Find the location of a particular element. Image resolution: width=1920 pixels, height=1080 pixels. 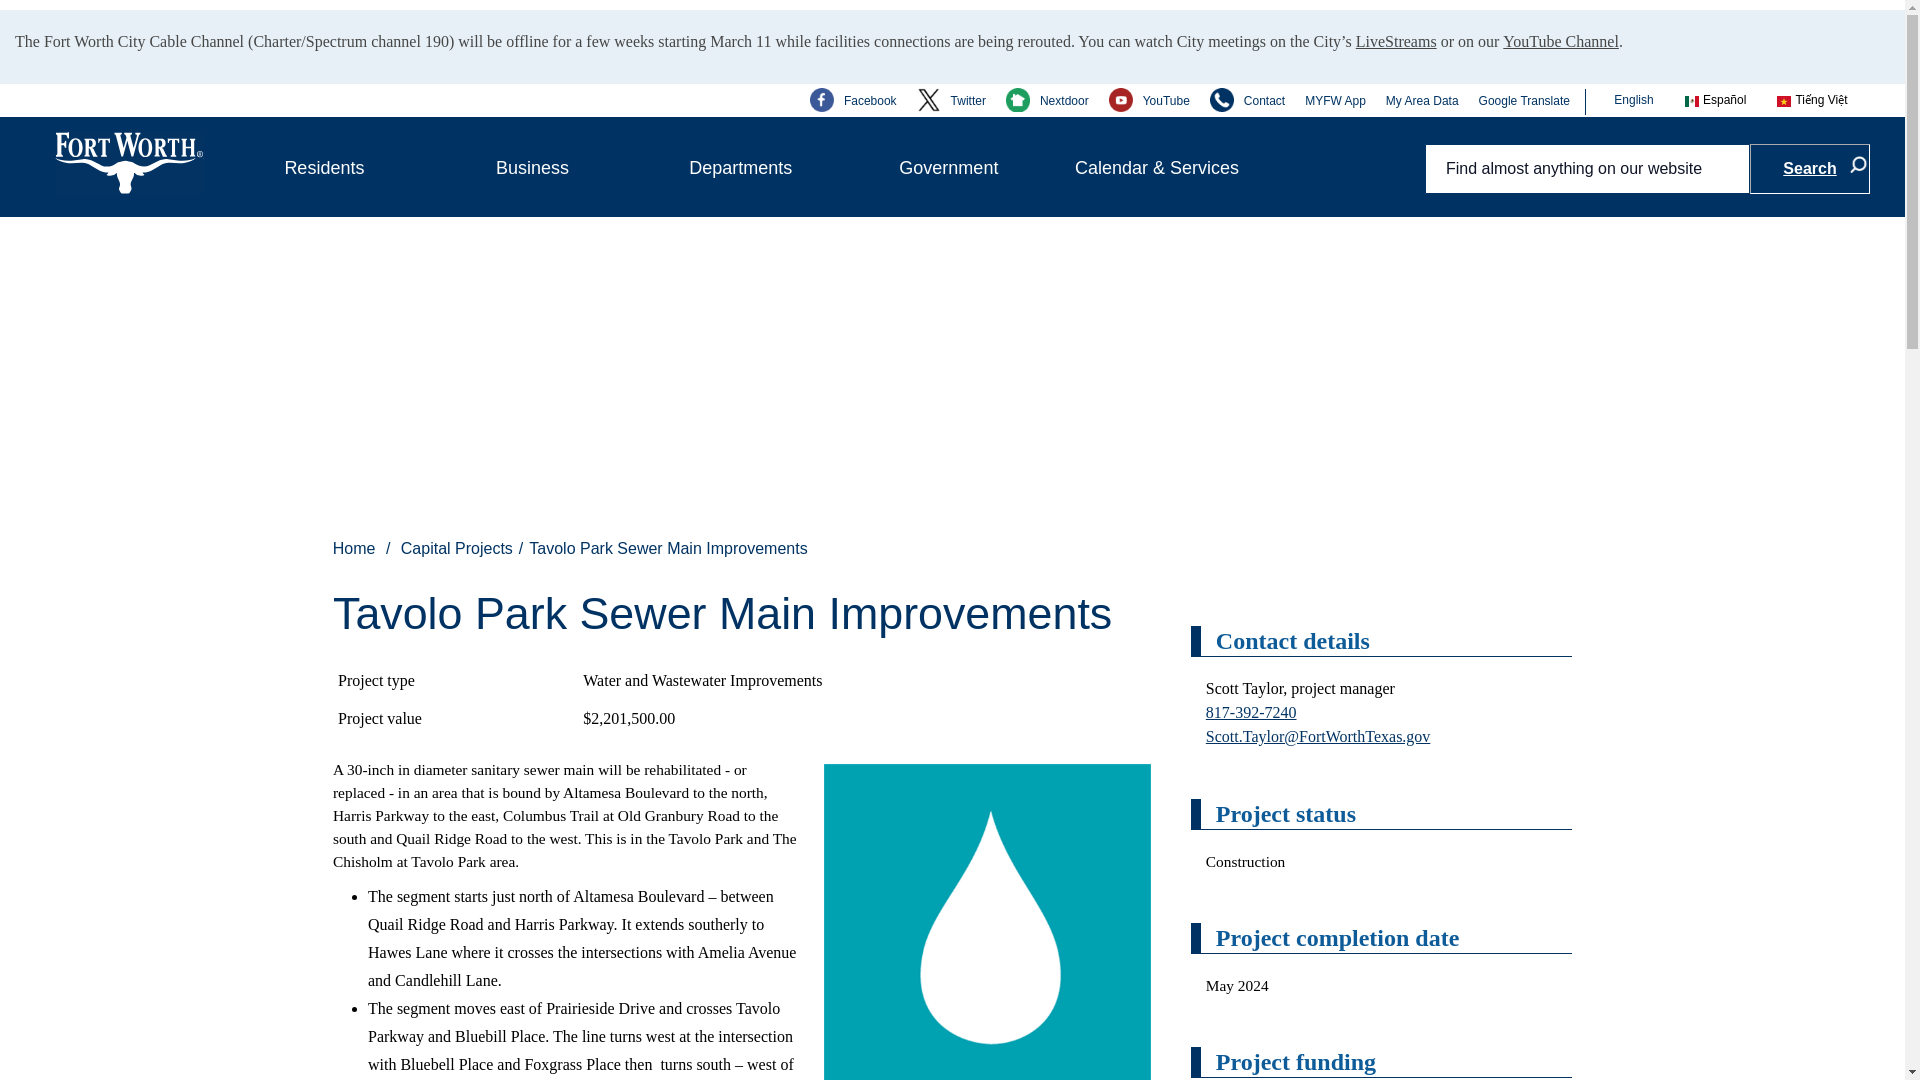

LiveStreams is located at coordinates (1396, 37).